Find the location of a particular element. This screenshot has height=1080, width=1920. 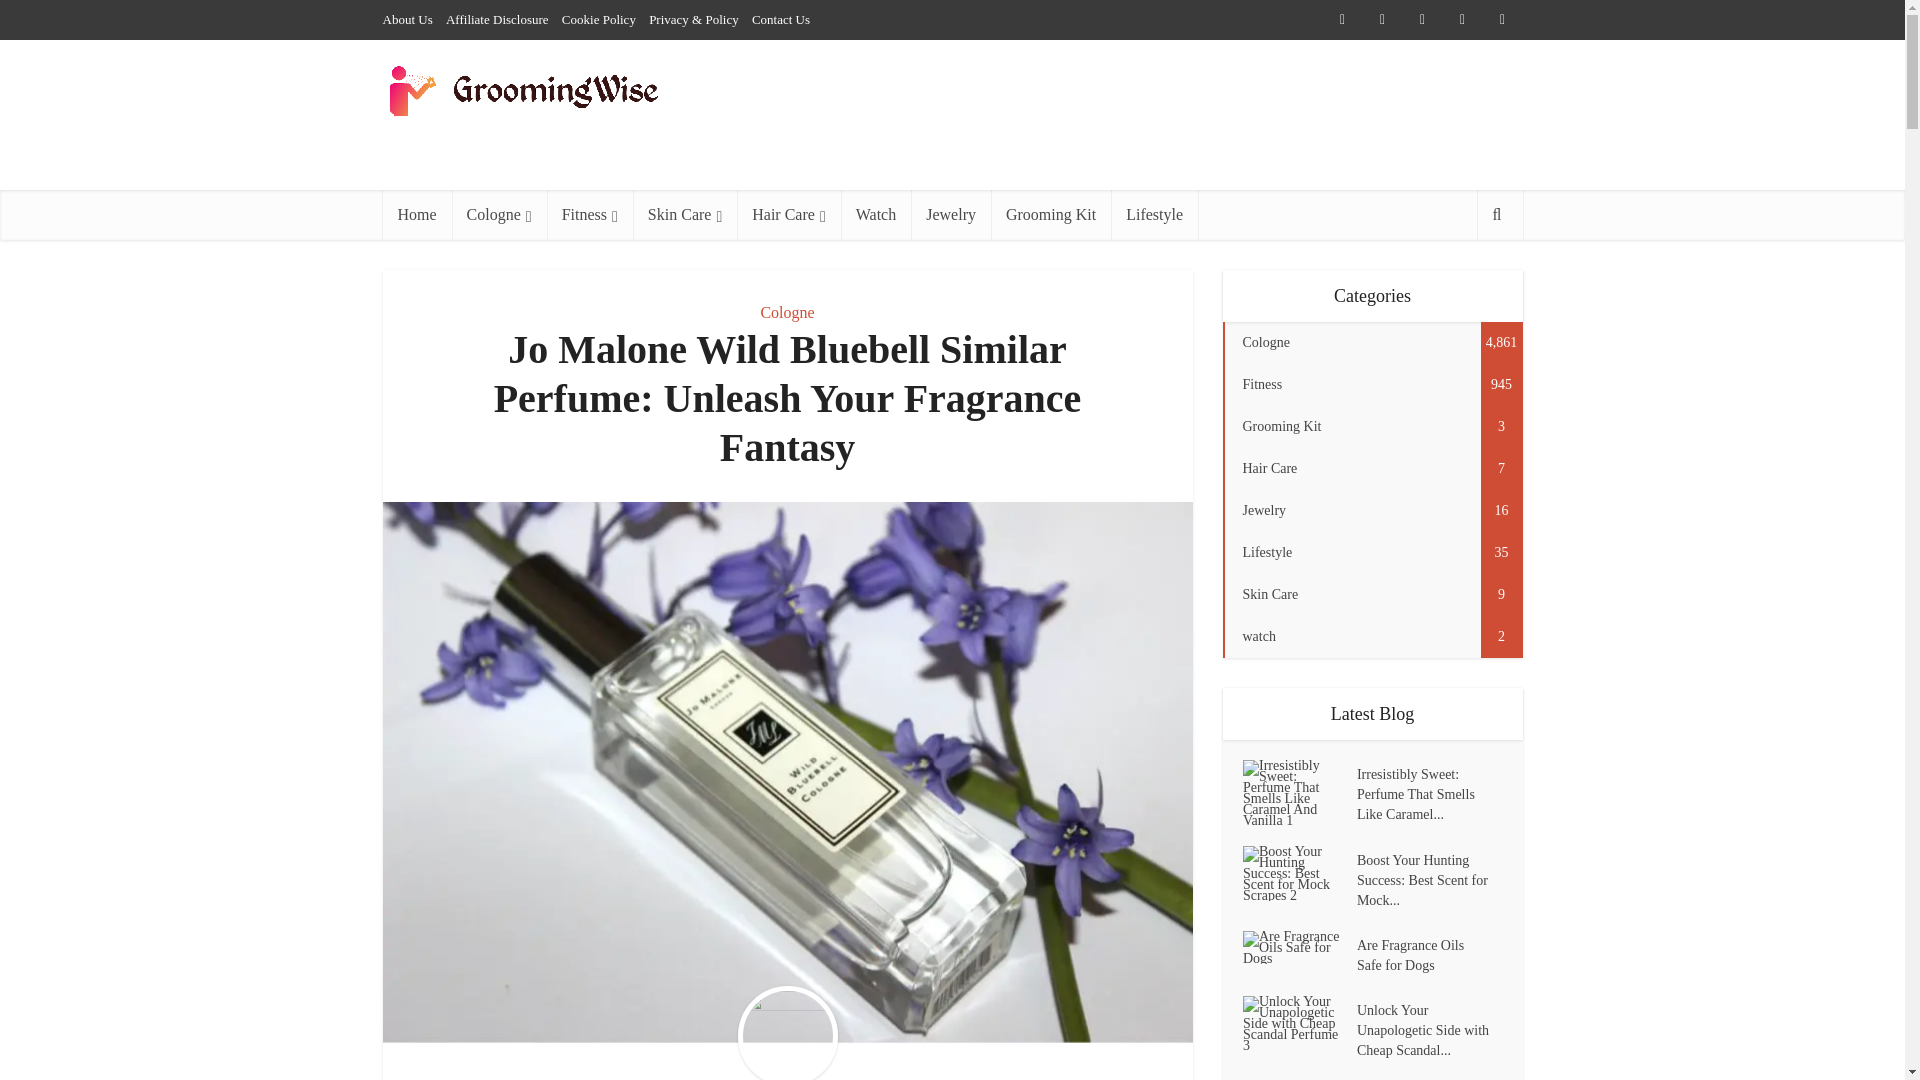

Home is located at coordinates (416, 214).